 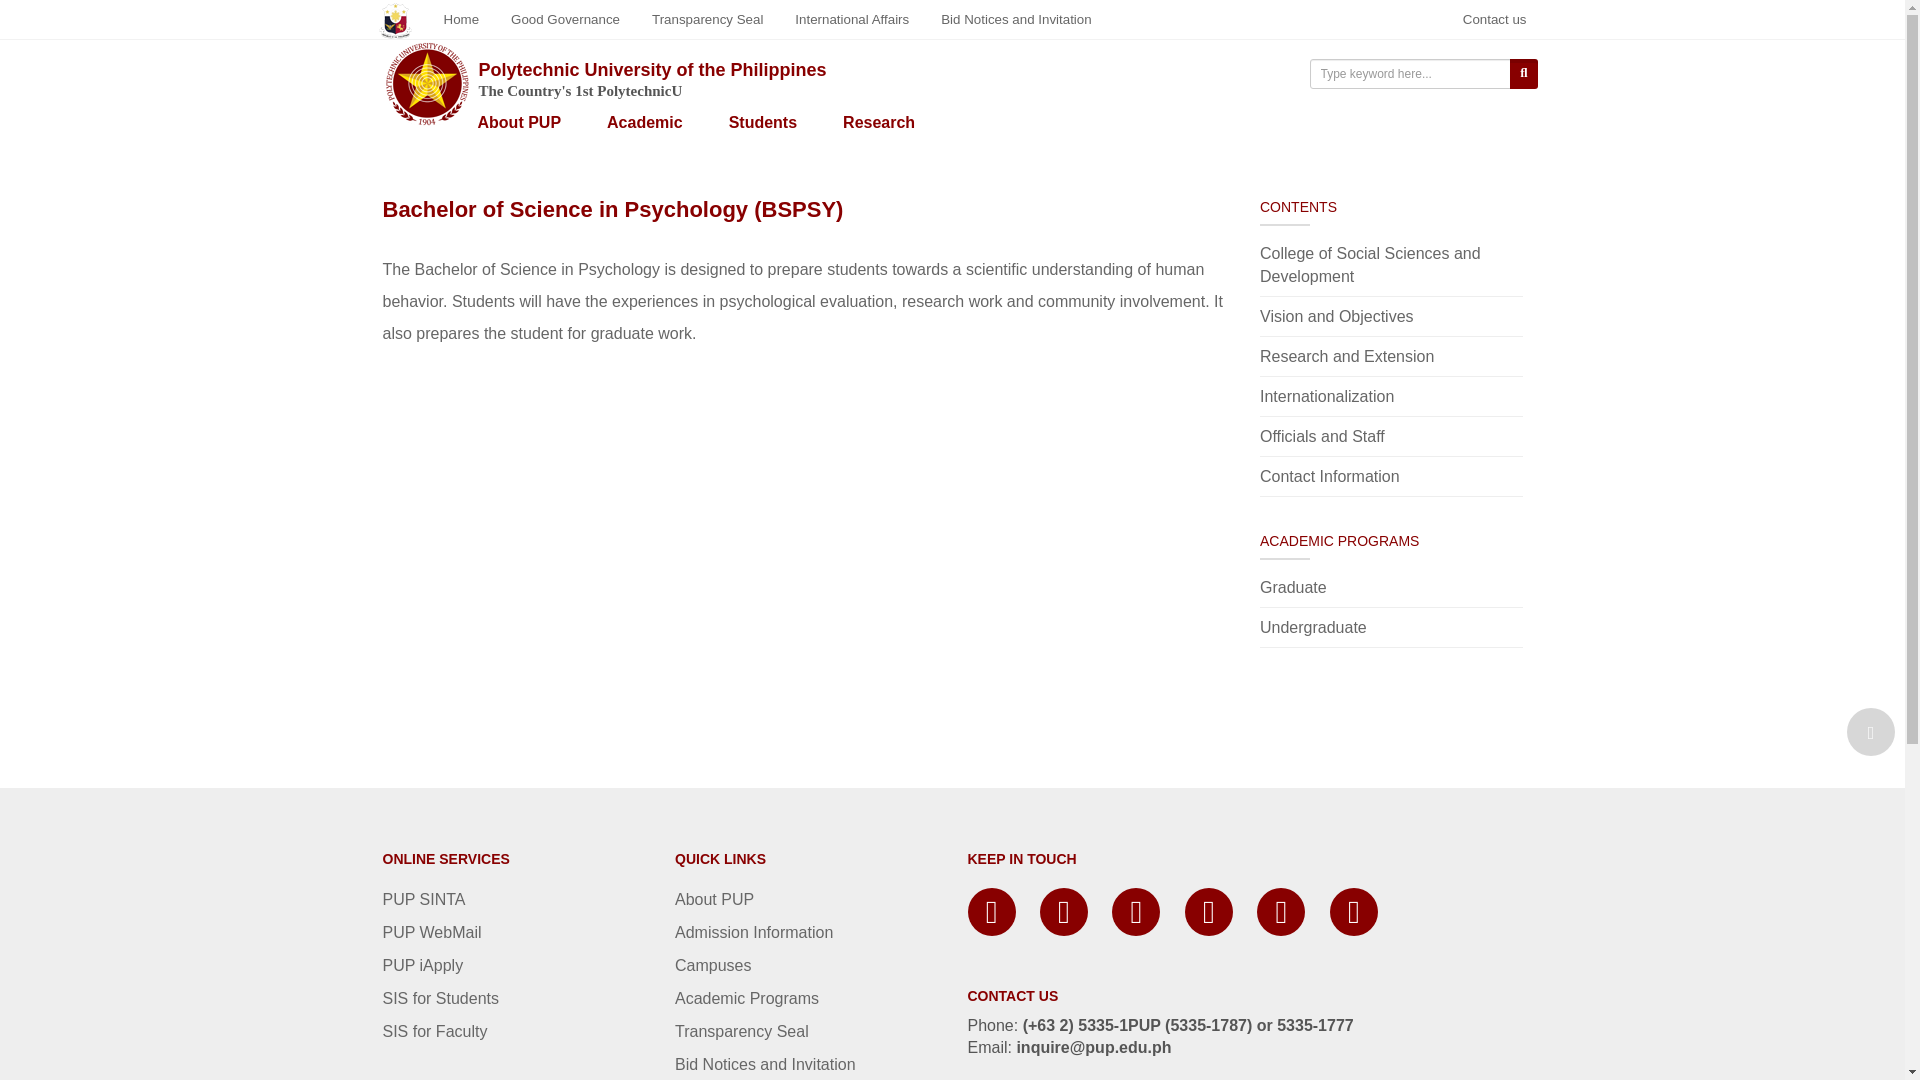 What do you see at coordinates (565, 19) in the screenshot?
I see `Good Governance` at bounding box center [565, 19].